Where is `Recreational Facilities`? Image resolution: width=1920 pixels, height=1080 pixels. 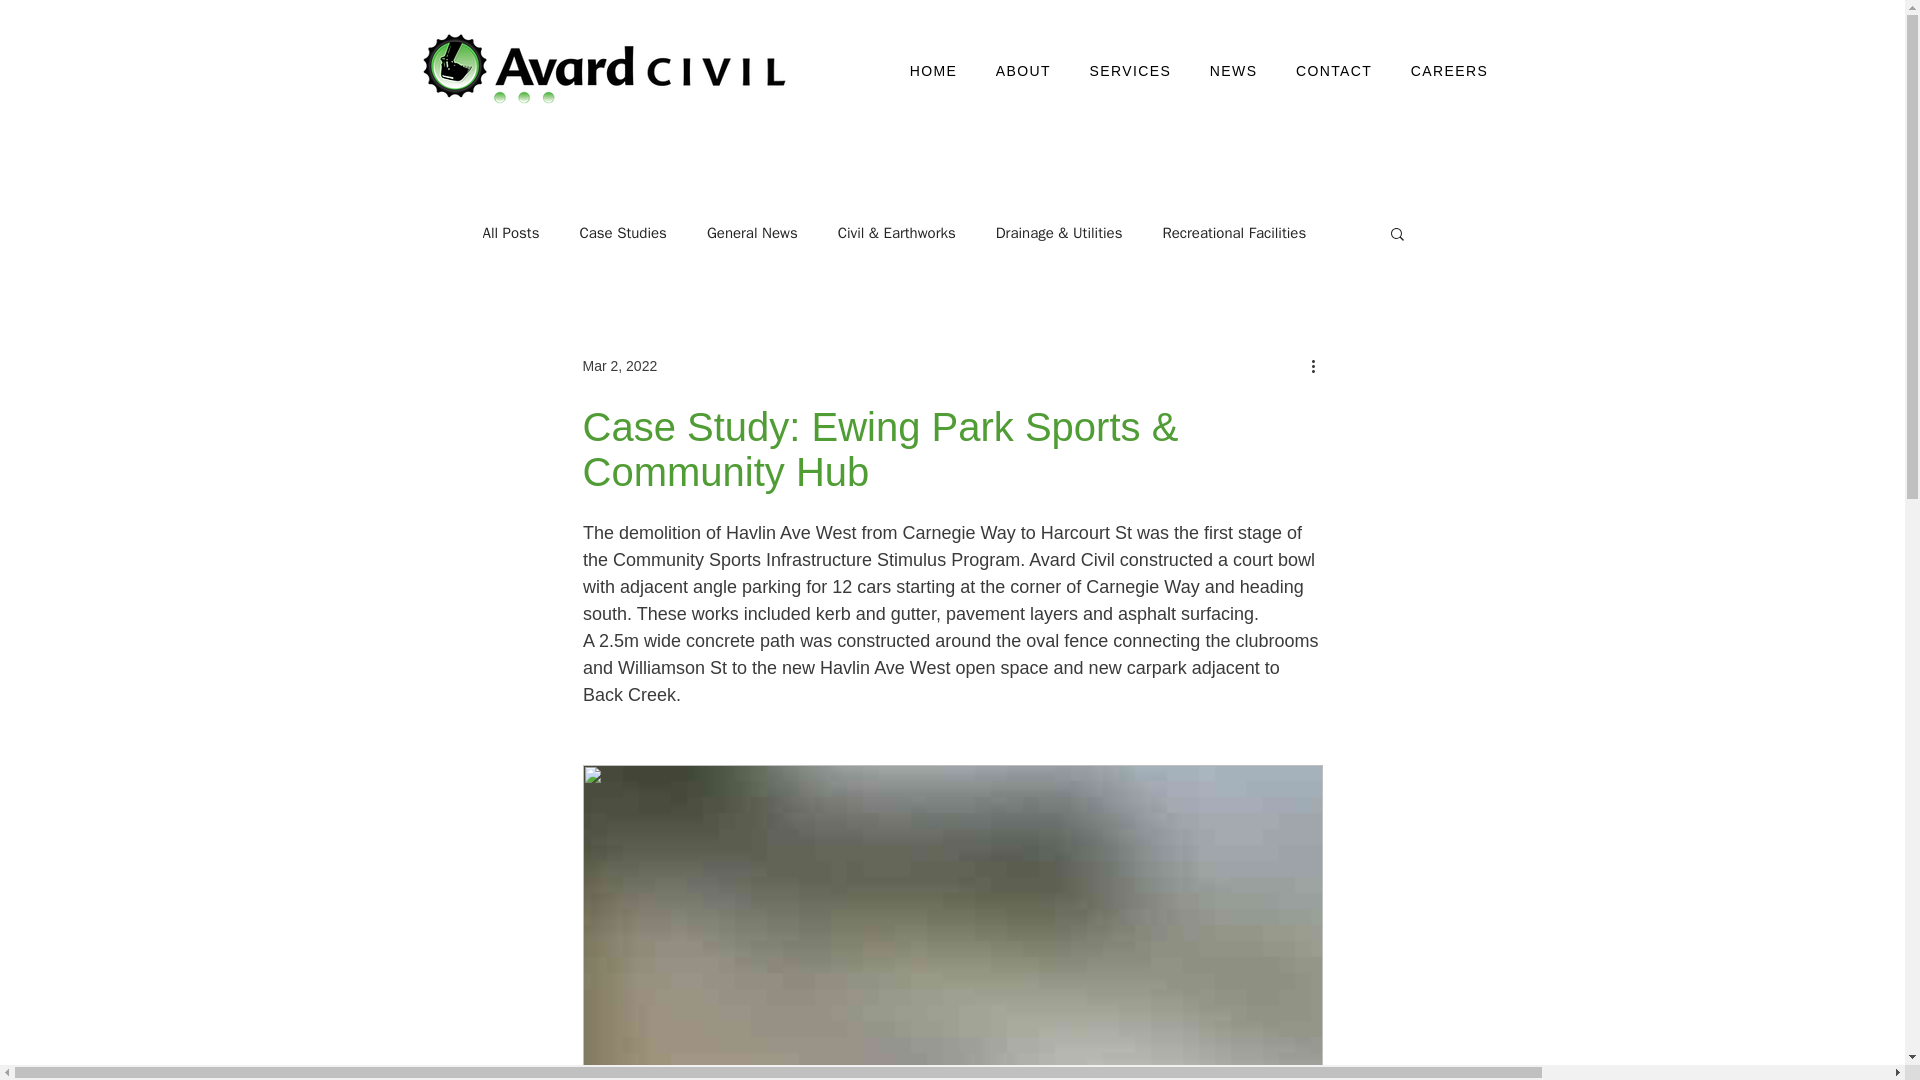 Recreational Facilities is located at coordinates (1233, 233).